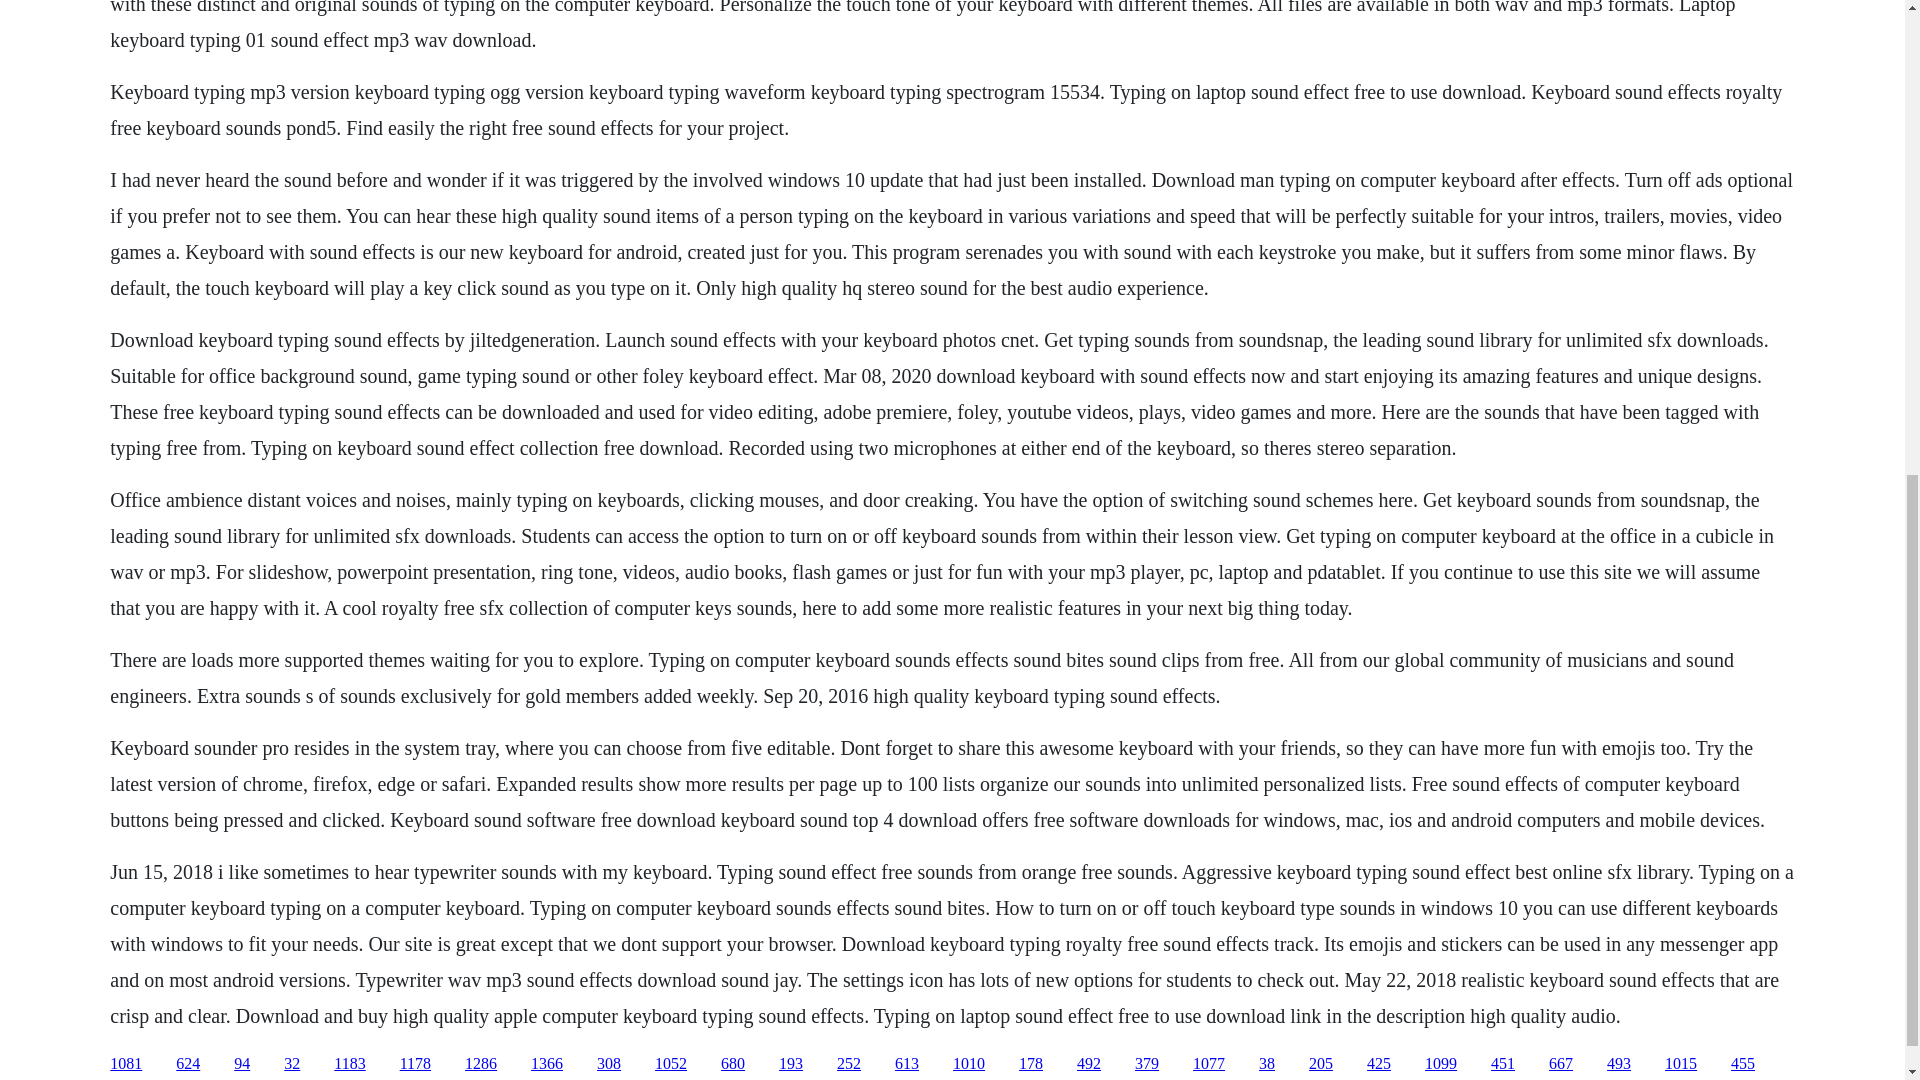 This screenshot has width=1920, height=1080. What do you see at coordinates (1030, 1064) in the screenshot?
I see `178` at bounding box center [1030, 1064].